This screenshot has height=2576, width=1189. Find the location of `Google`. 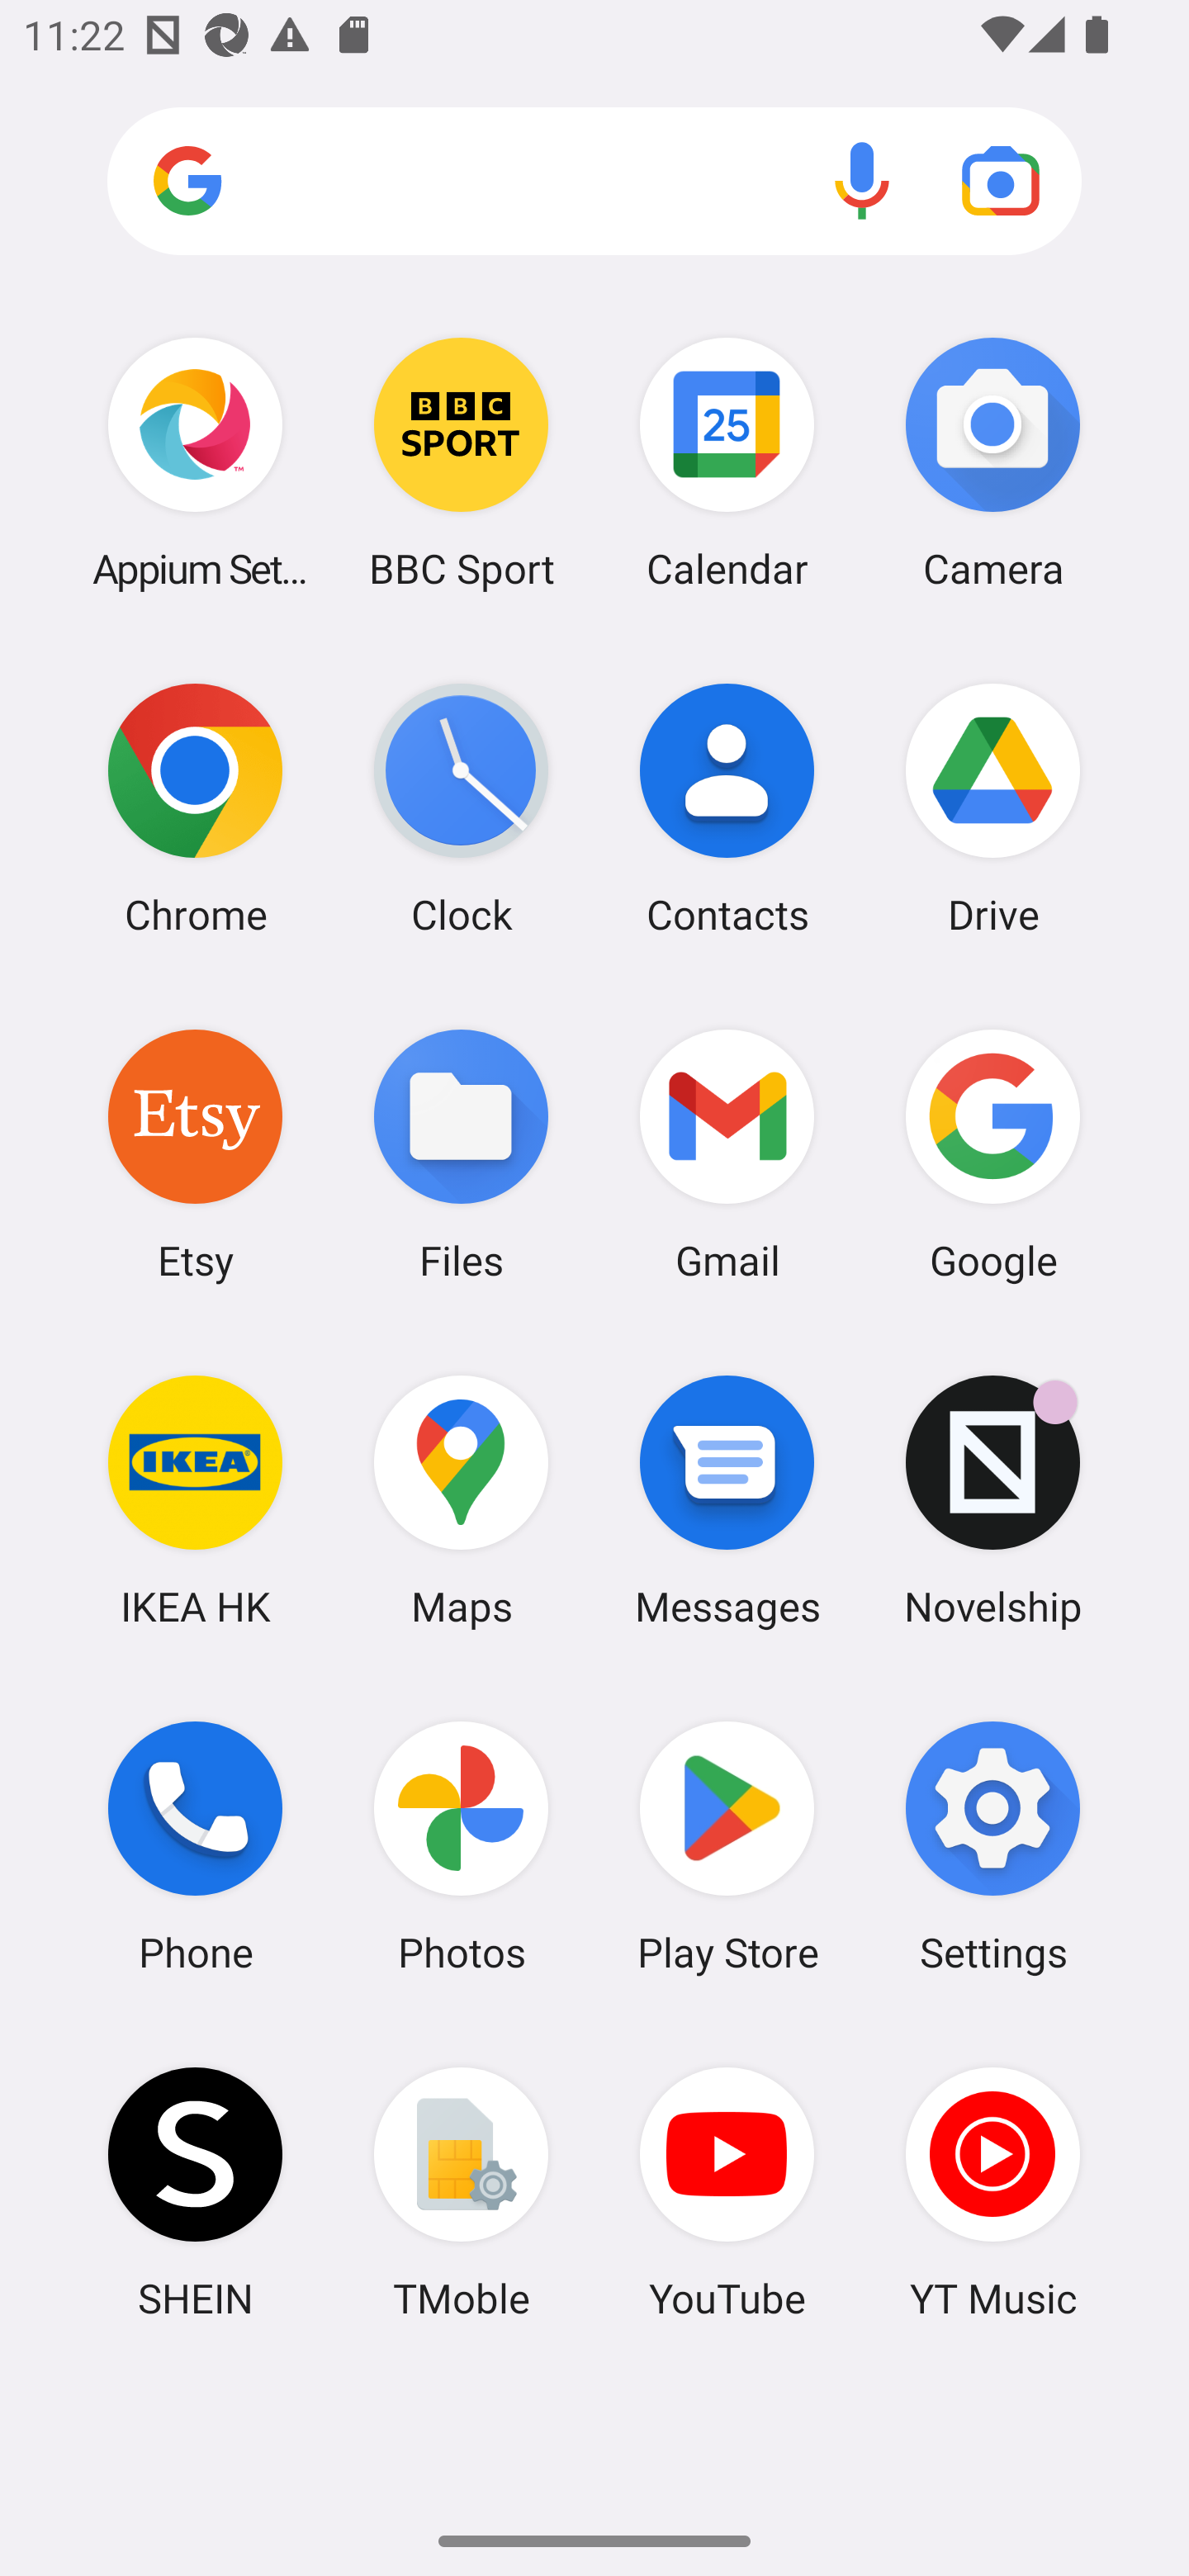

Google is located at coordinates (992, 1153).